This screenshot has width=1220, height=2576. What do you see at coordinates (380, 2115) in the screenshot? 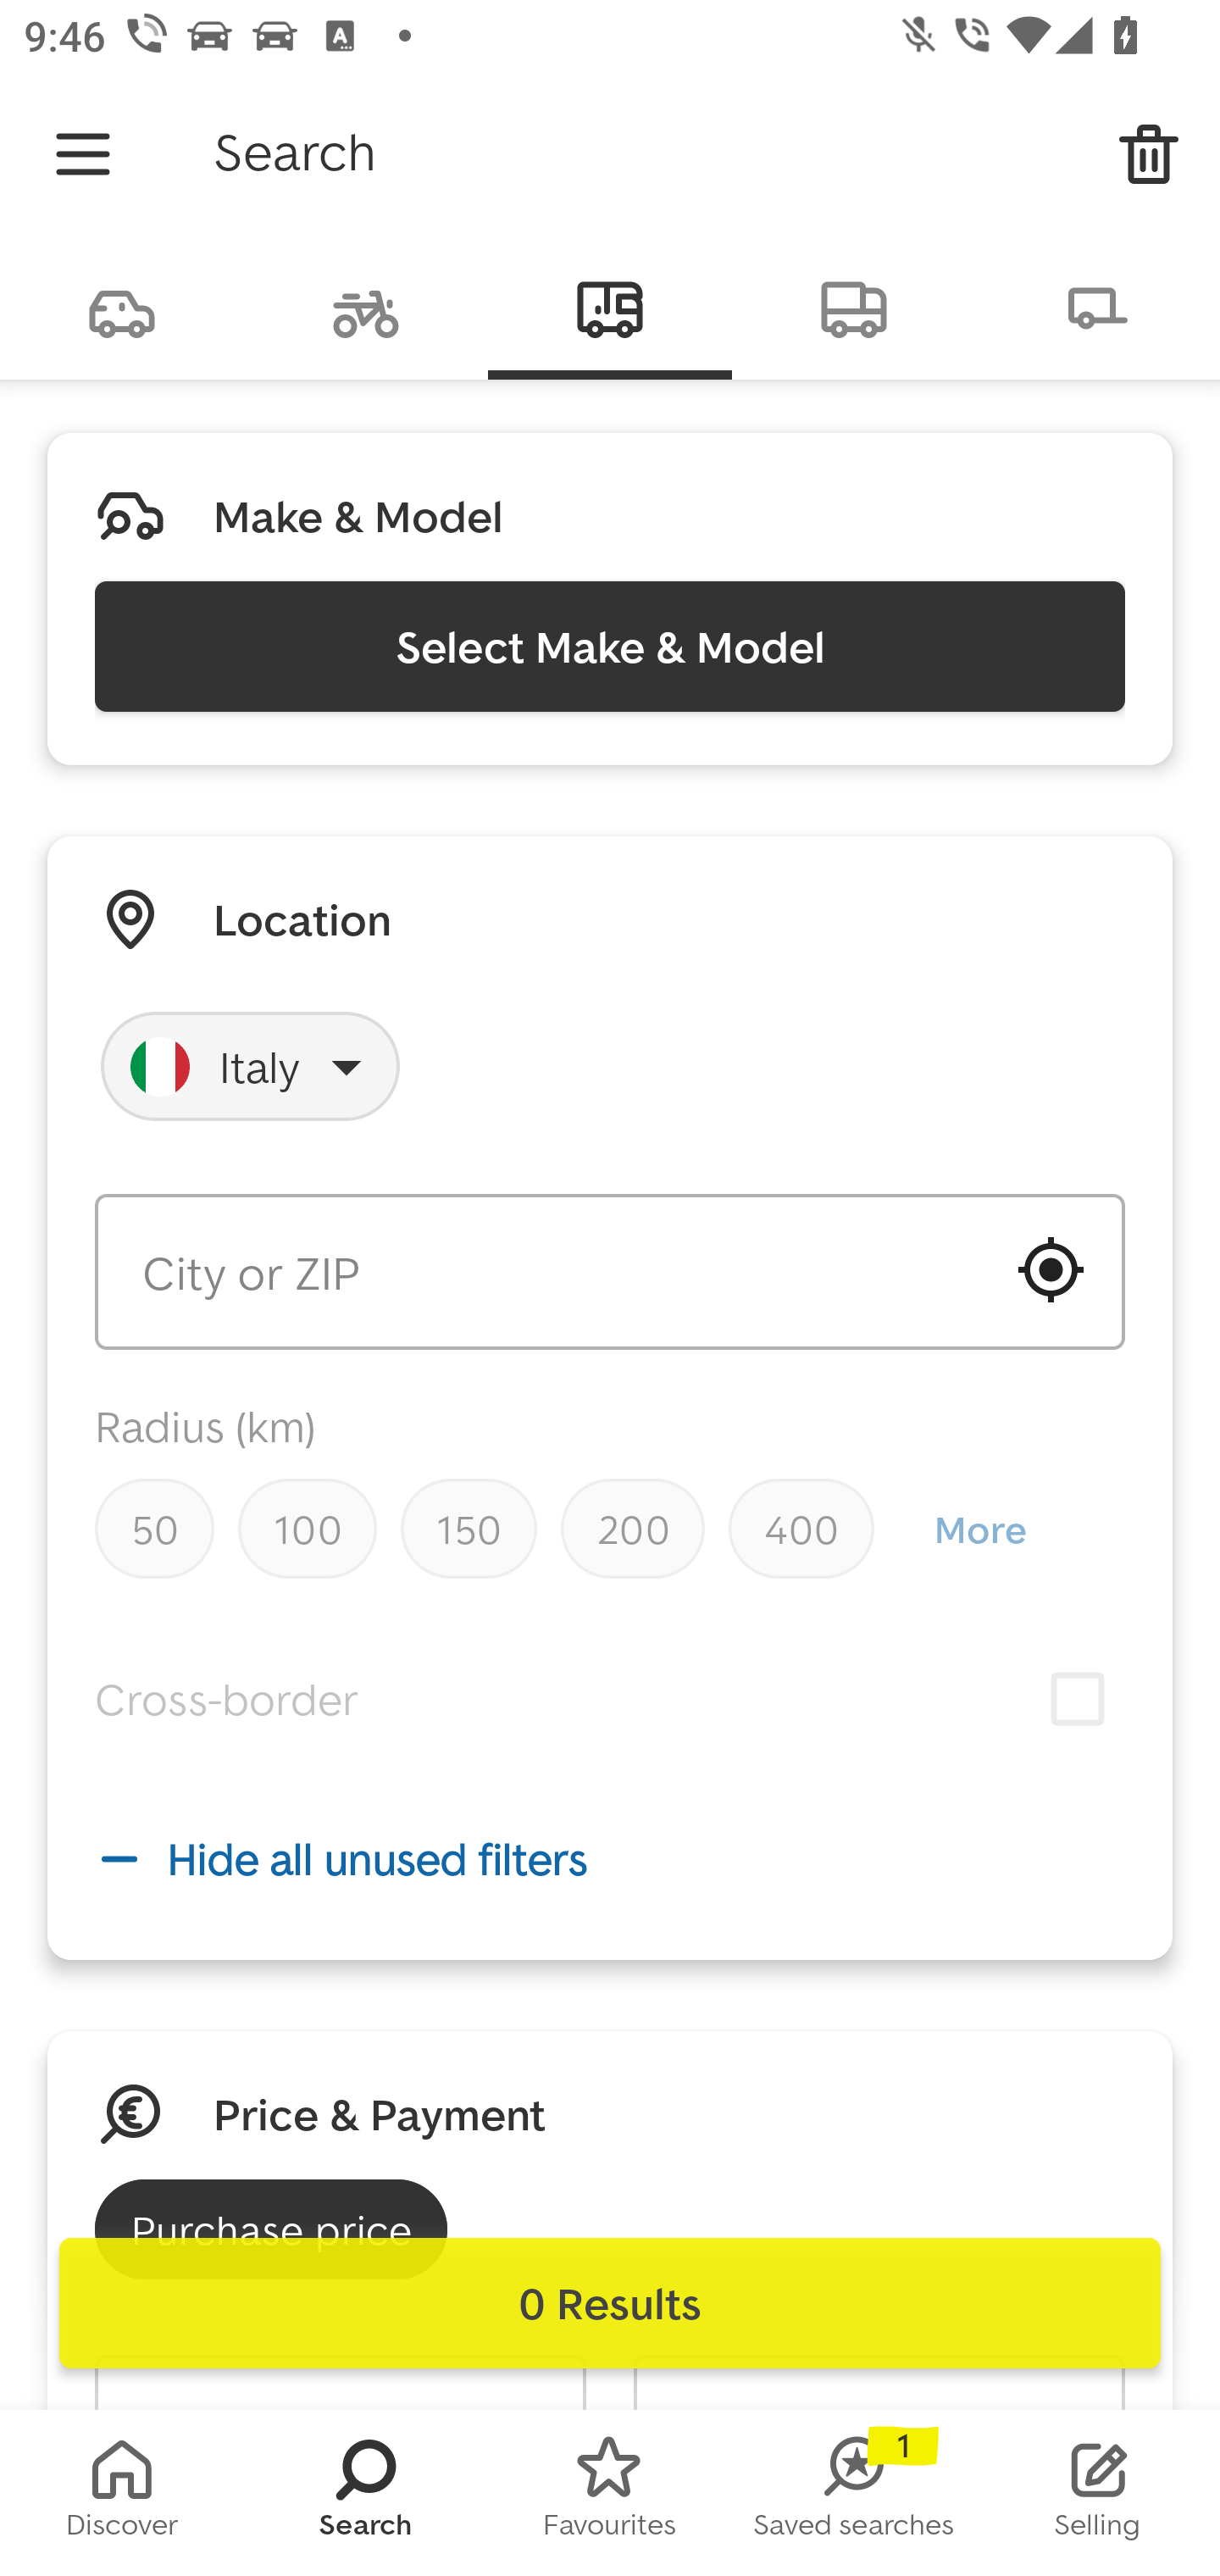
I see `Price & Payment` at bounding box center [380, 2115].